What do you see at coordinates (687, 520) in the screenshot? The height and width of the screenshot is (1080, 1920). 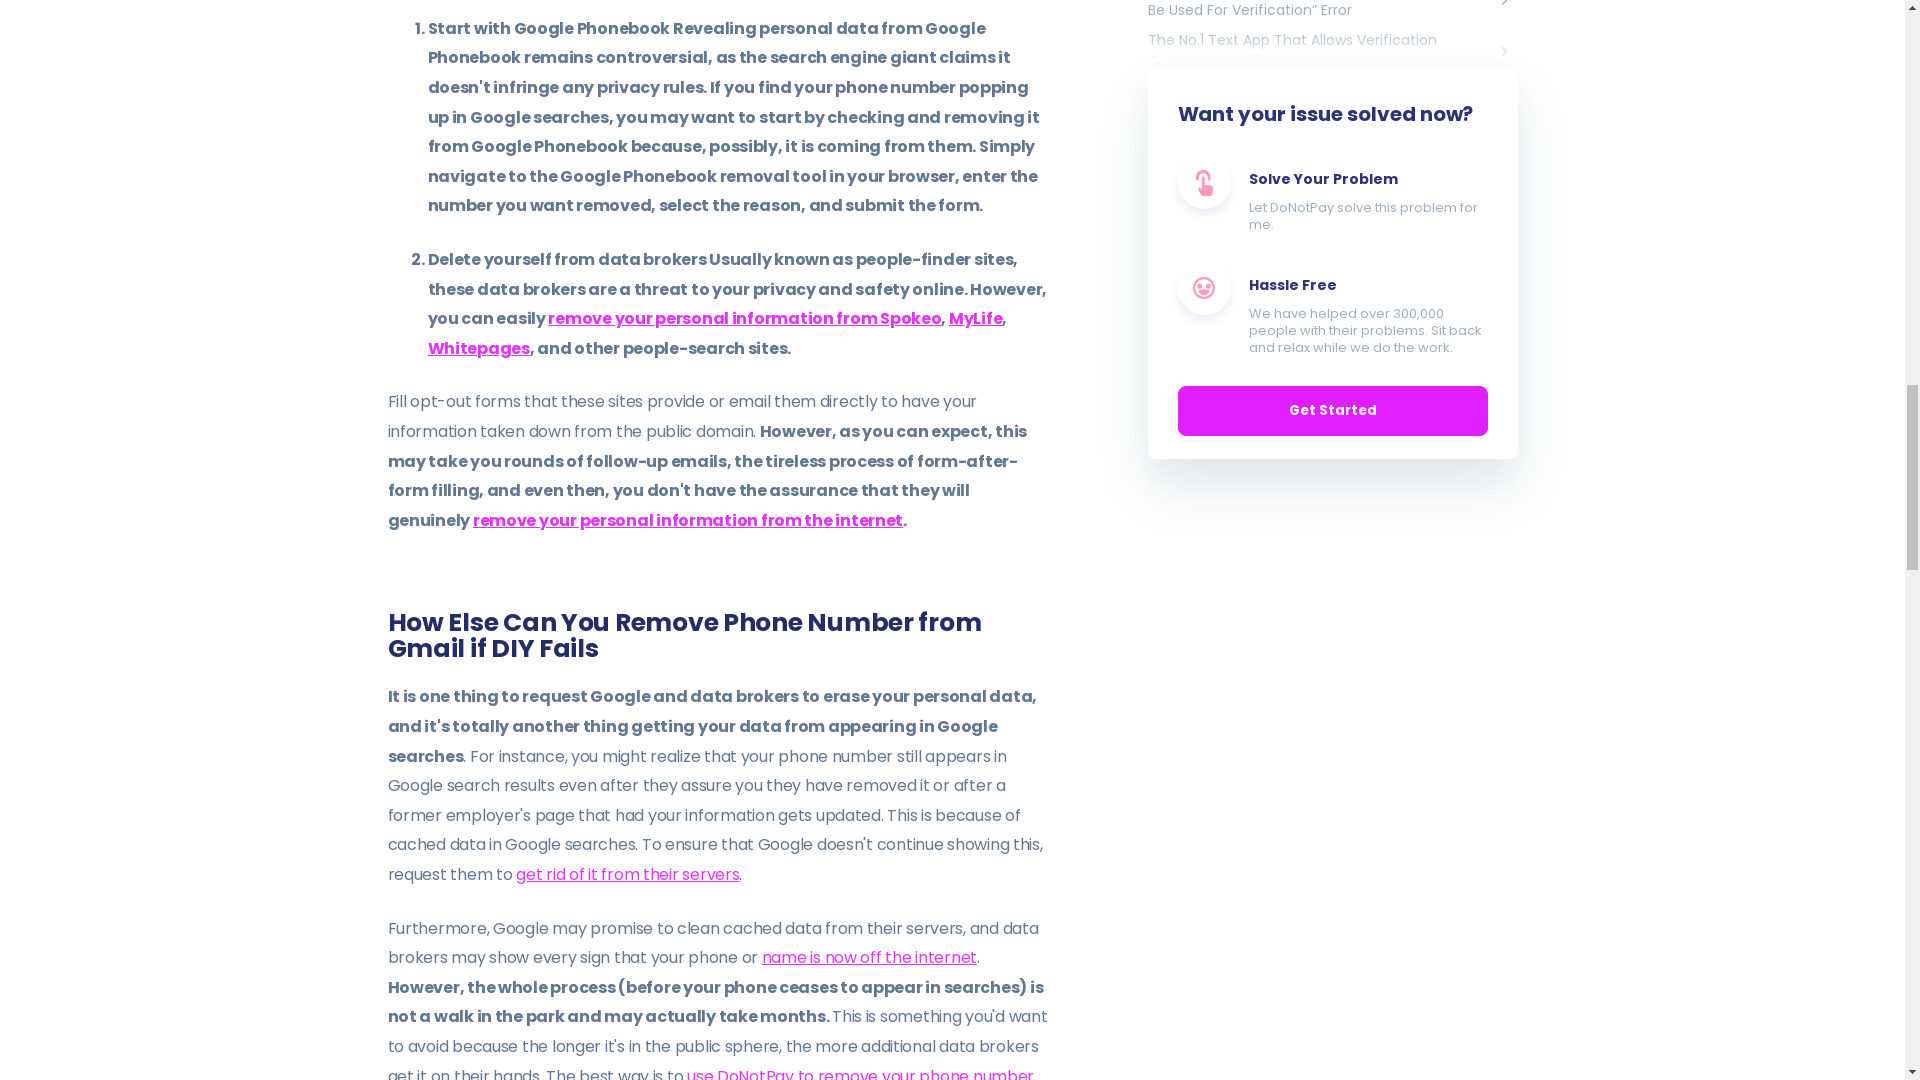 I see `remove your personal information from the internet` at bounding box center [687, 520].